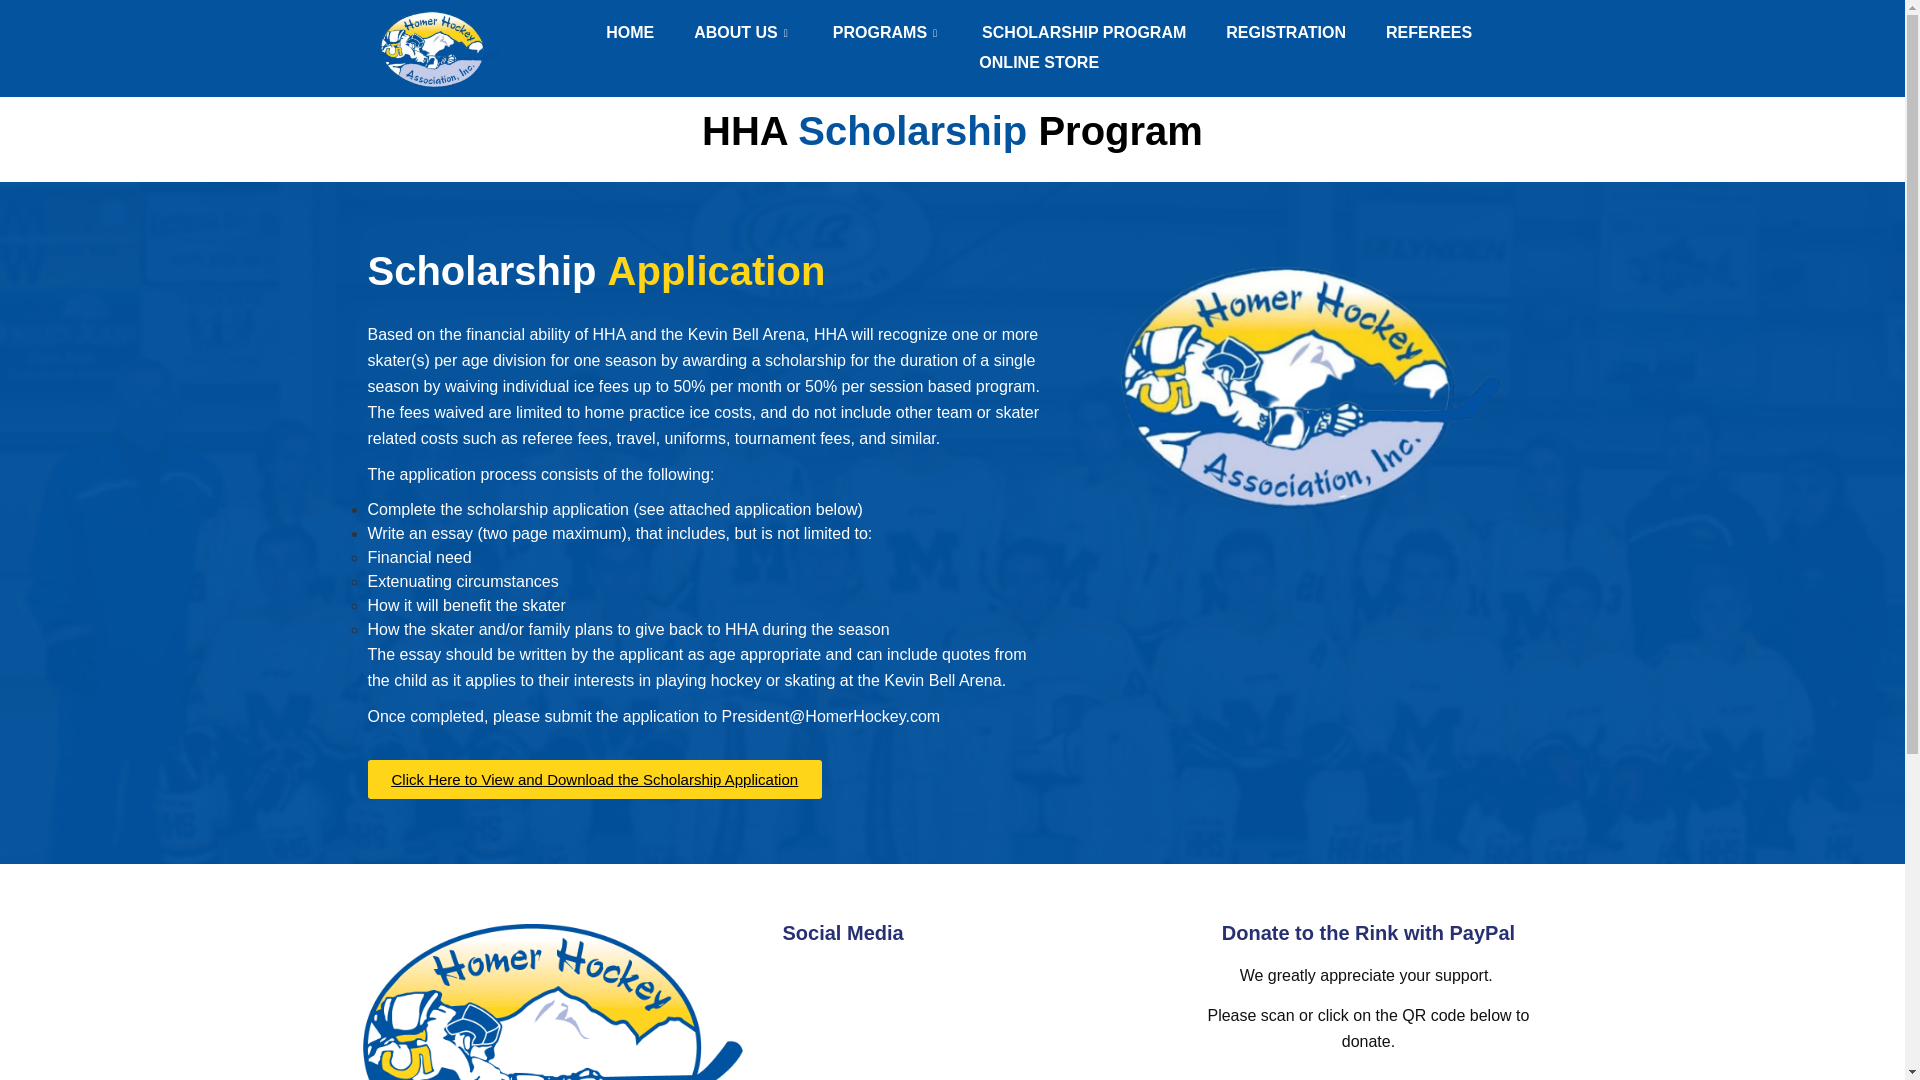 The image size is (1920, 1080). What do you see at coordinates (886, 32) in the screenshot?
I see `PROGRAMS` at bounding box center [886, 32].